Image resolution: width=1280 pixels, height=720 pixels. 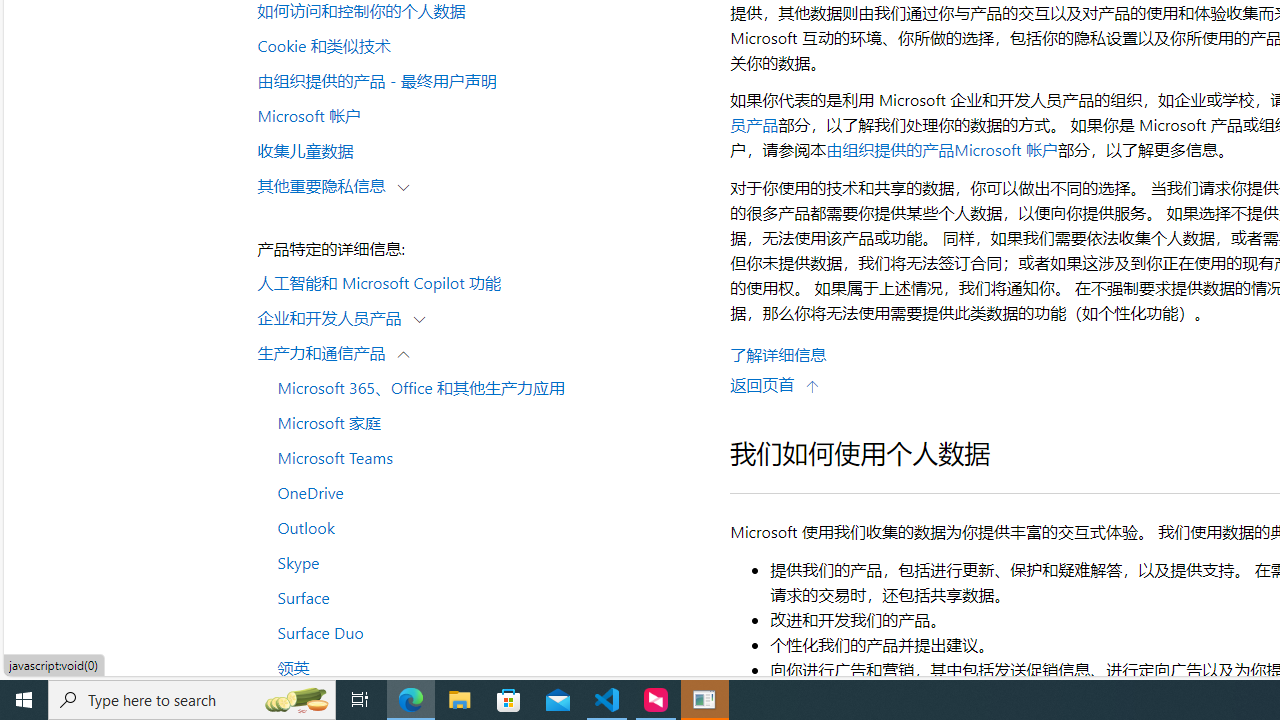 I want to click on Microsoft Teams, so click(x=484, y=457).